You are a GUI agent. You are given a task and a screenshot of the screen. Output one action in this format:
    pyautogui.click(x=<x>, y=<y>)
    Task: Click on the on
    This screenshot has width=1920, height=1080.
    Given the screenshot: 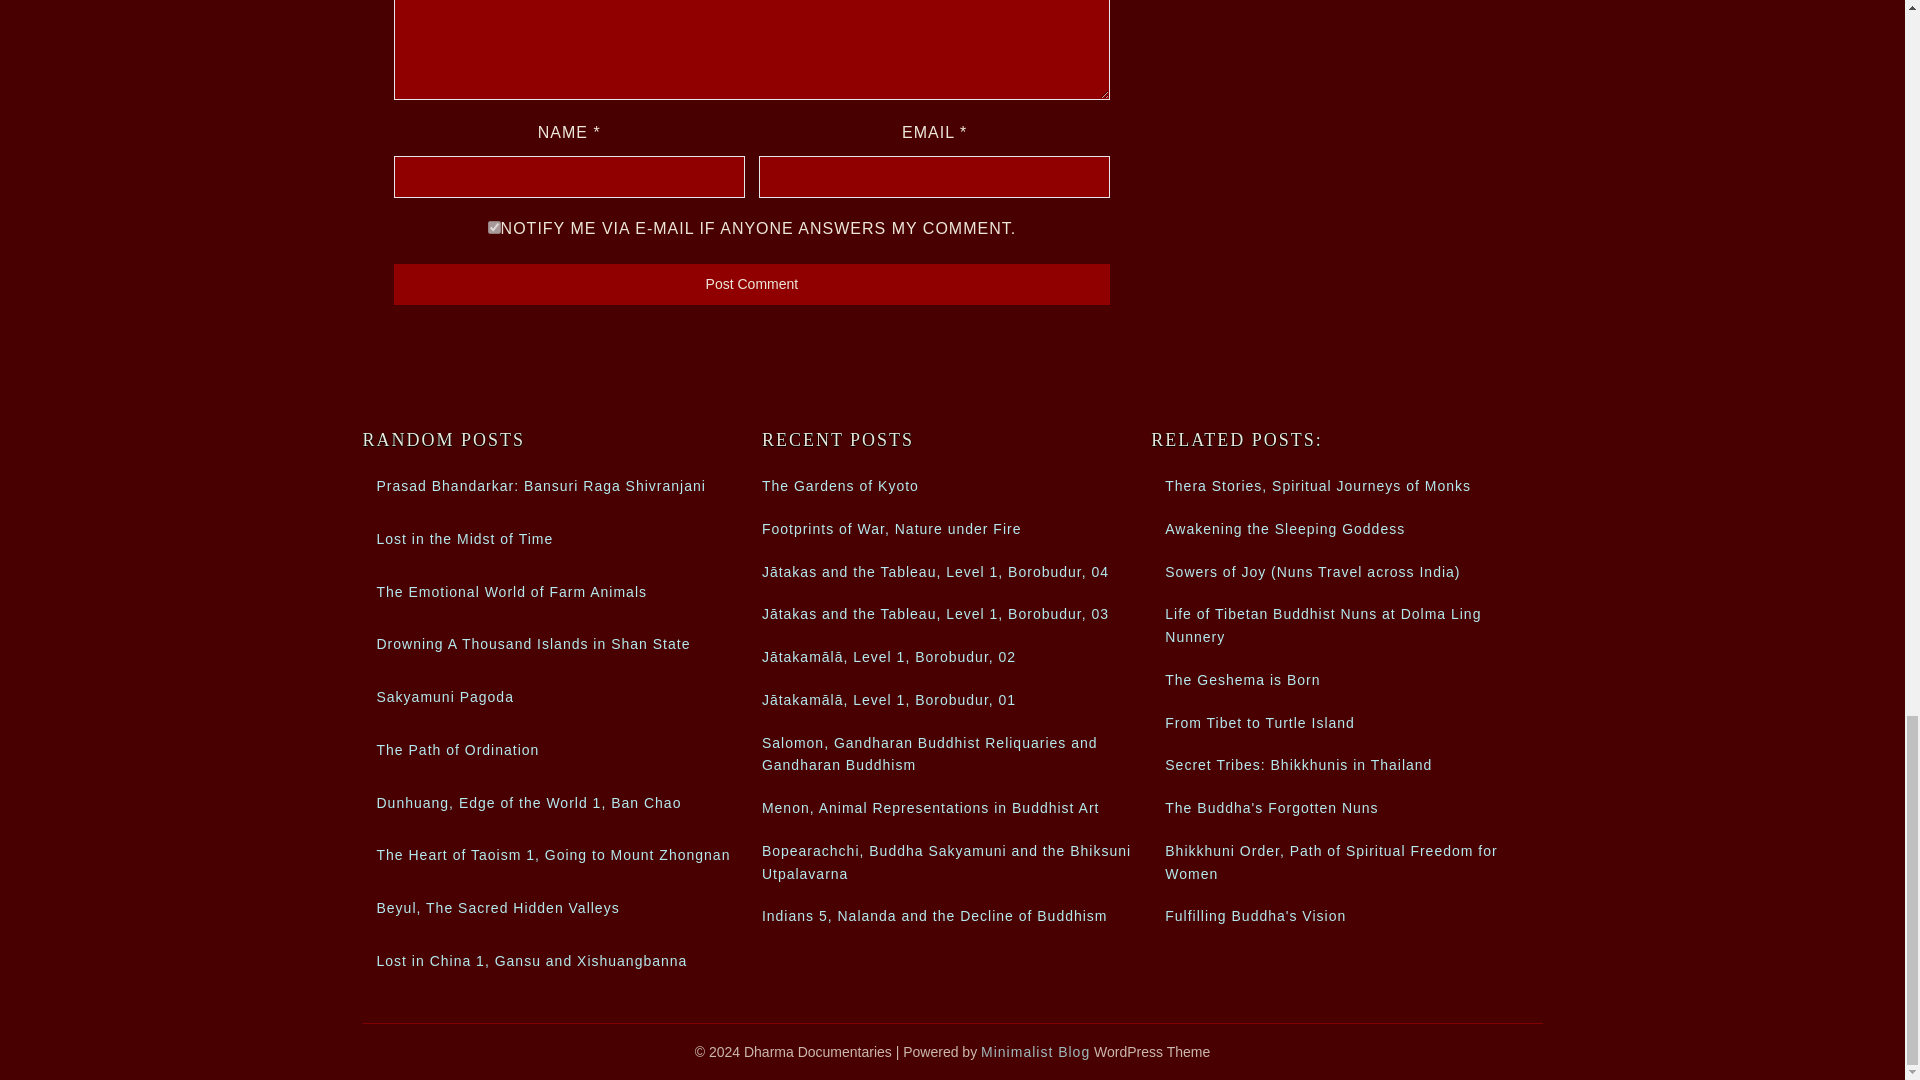 What is the action you would take?
    pyautogui.click(x=494, y=228)
    